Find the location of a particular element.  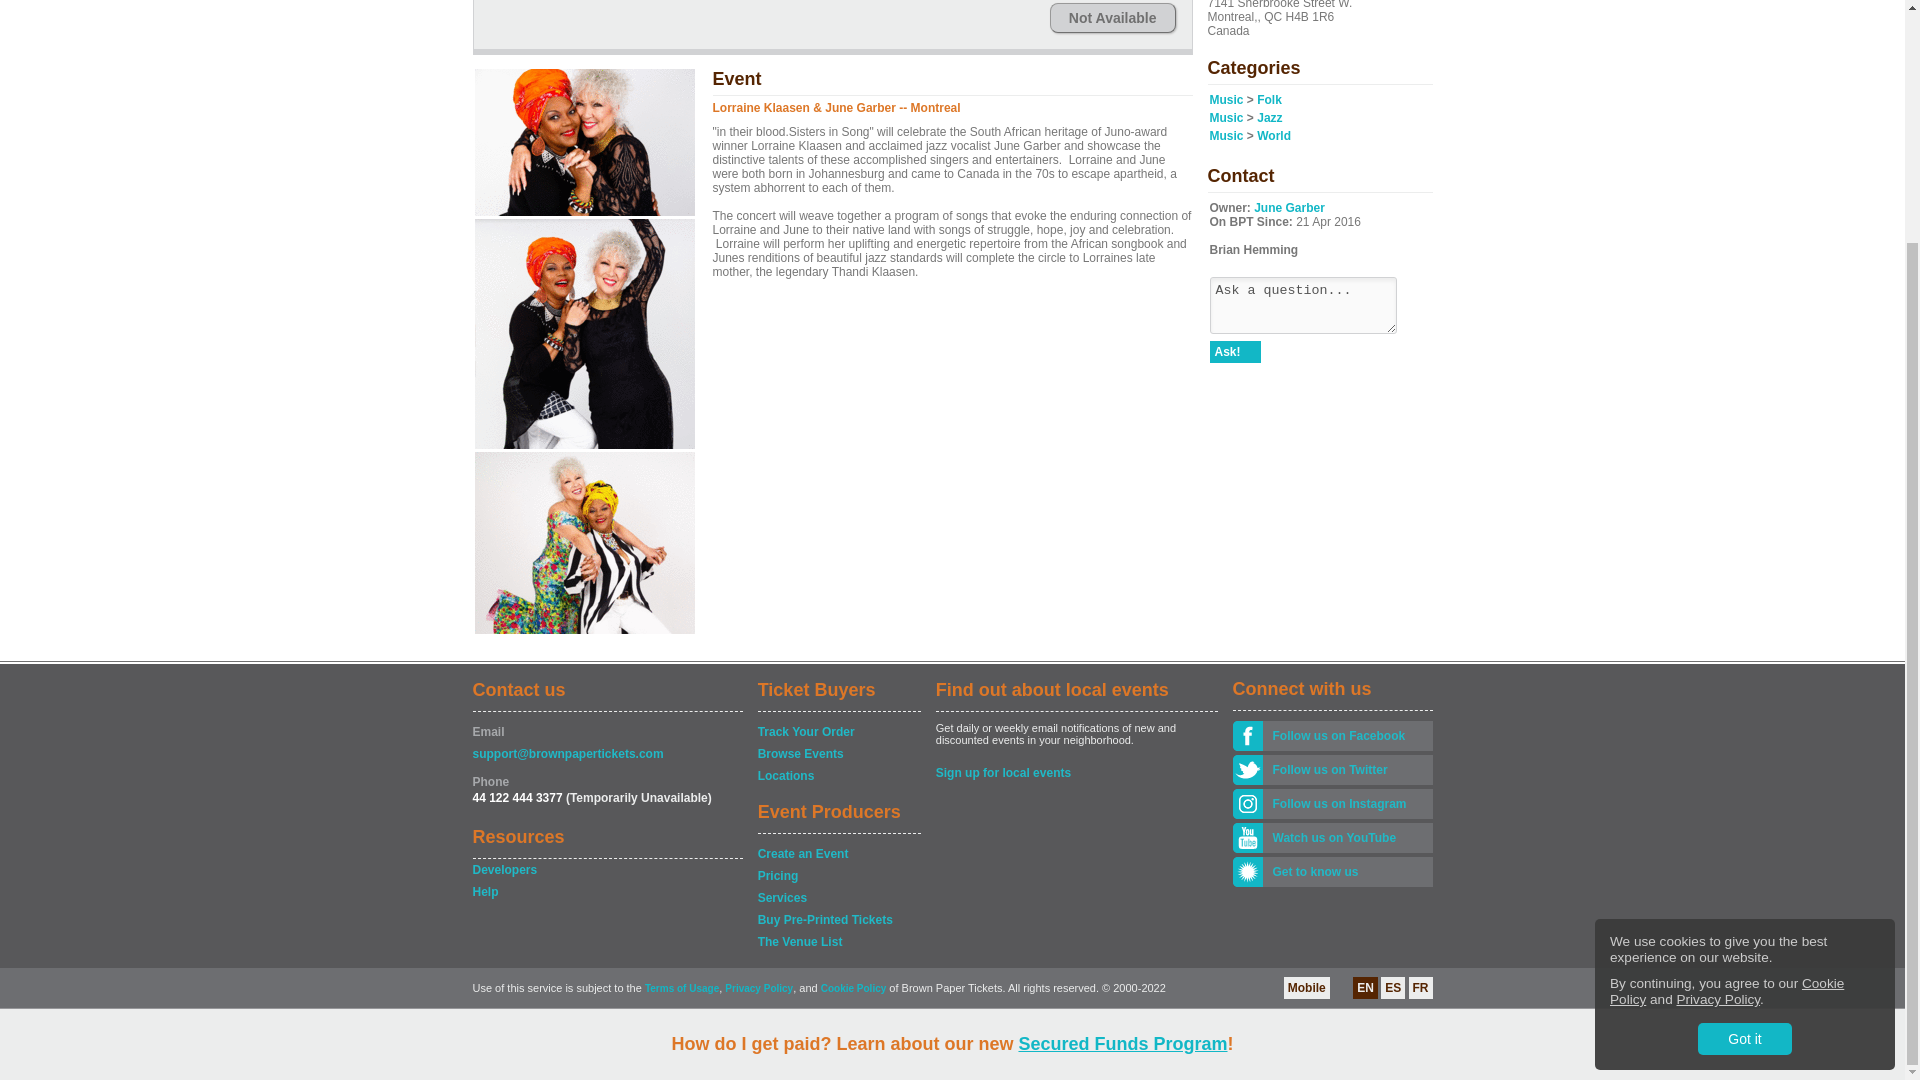

Folk is located at coordinates (1270, 99).